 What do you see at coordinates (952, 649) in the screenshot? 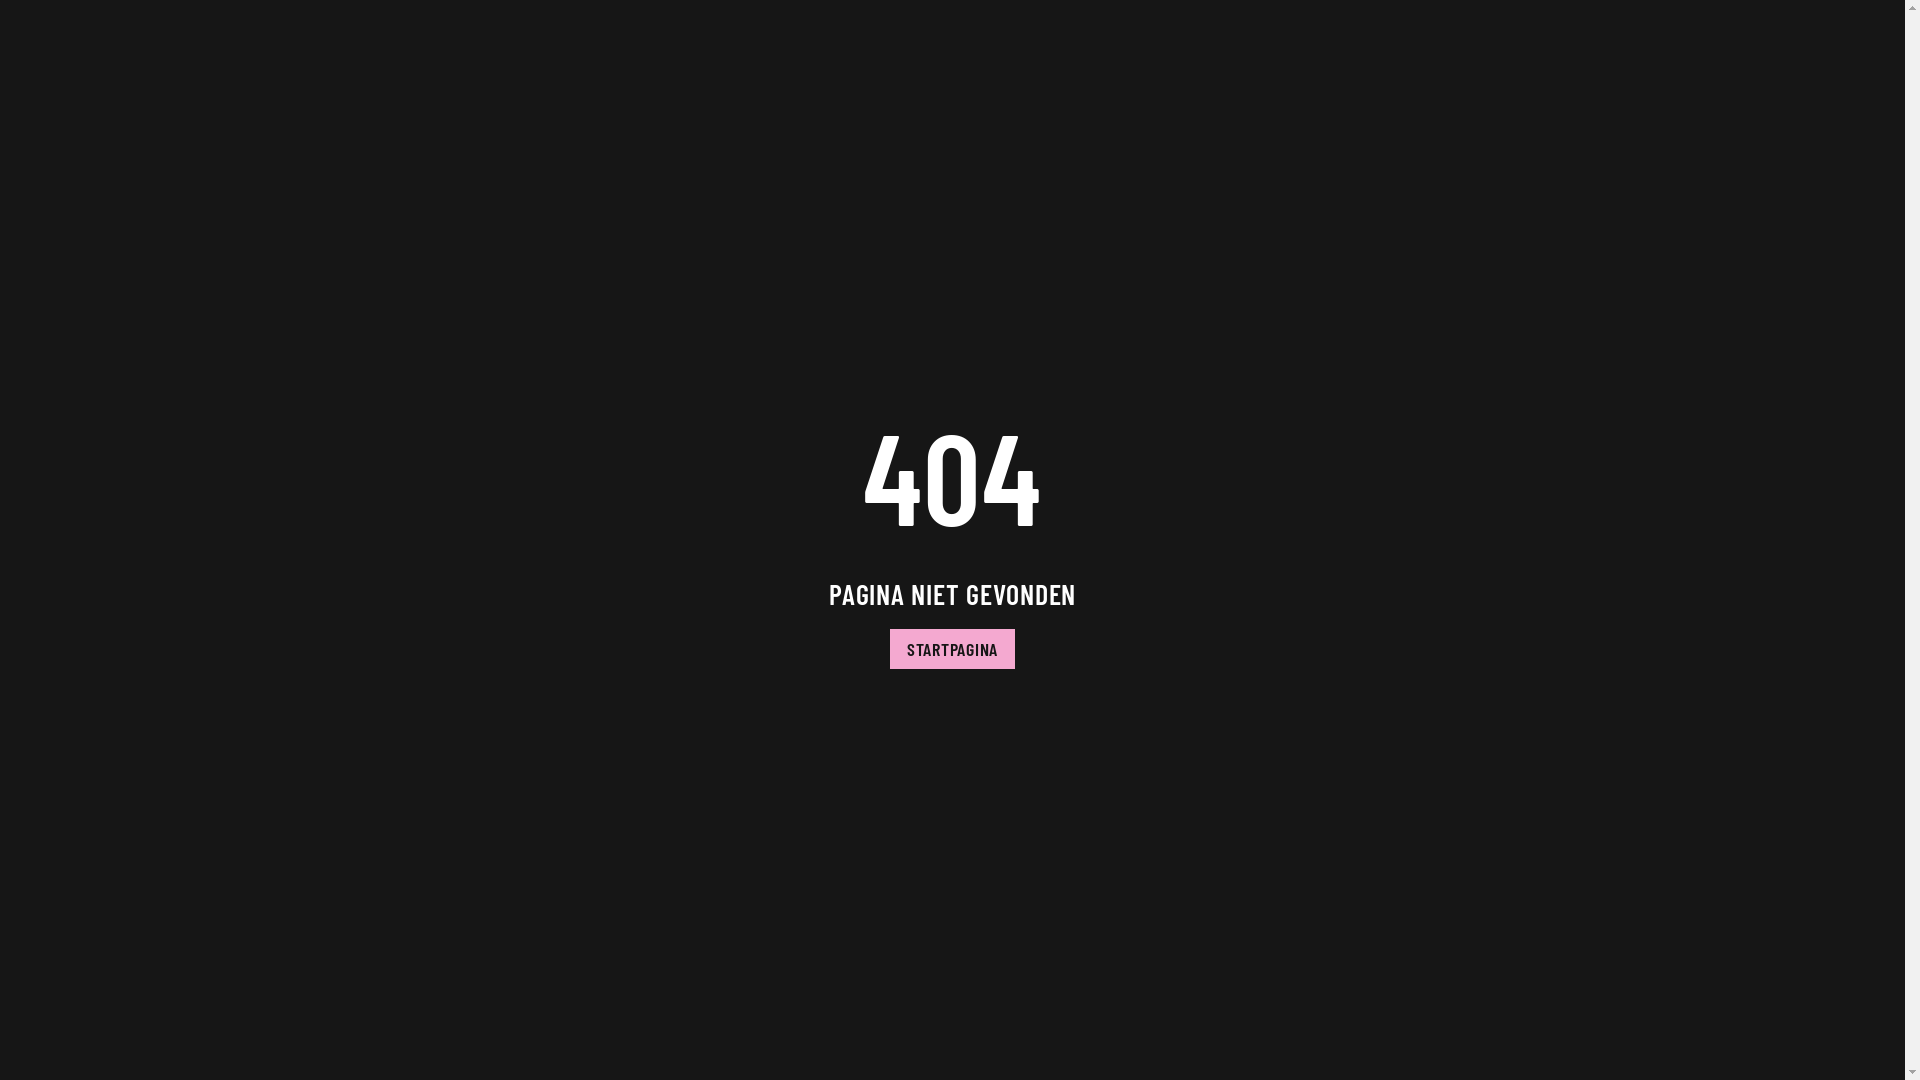
I see `STARTPAGINA` at bounding box center [952, 649].